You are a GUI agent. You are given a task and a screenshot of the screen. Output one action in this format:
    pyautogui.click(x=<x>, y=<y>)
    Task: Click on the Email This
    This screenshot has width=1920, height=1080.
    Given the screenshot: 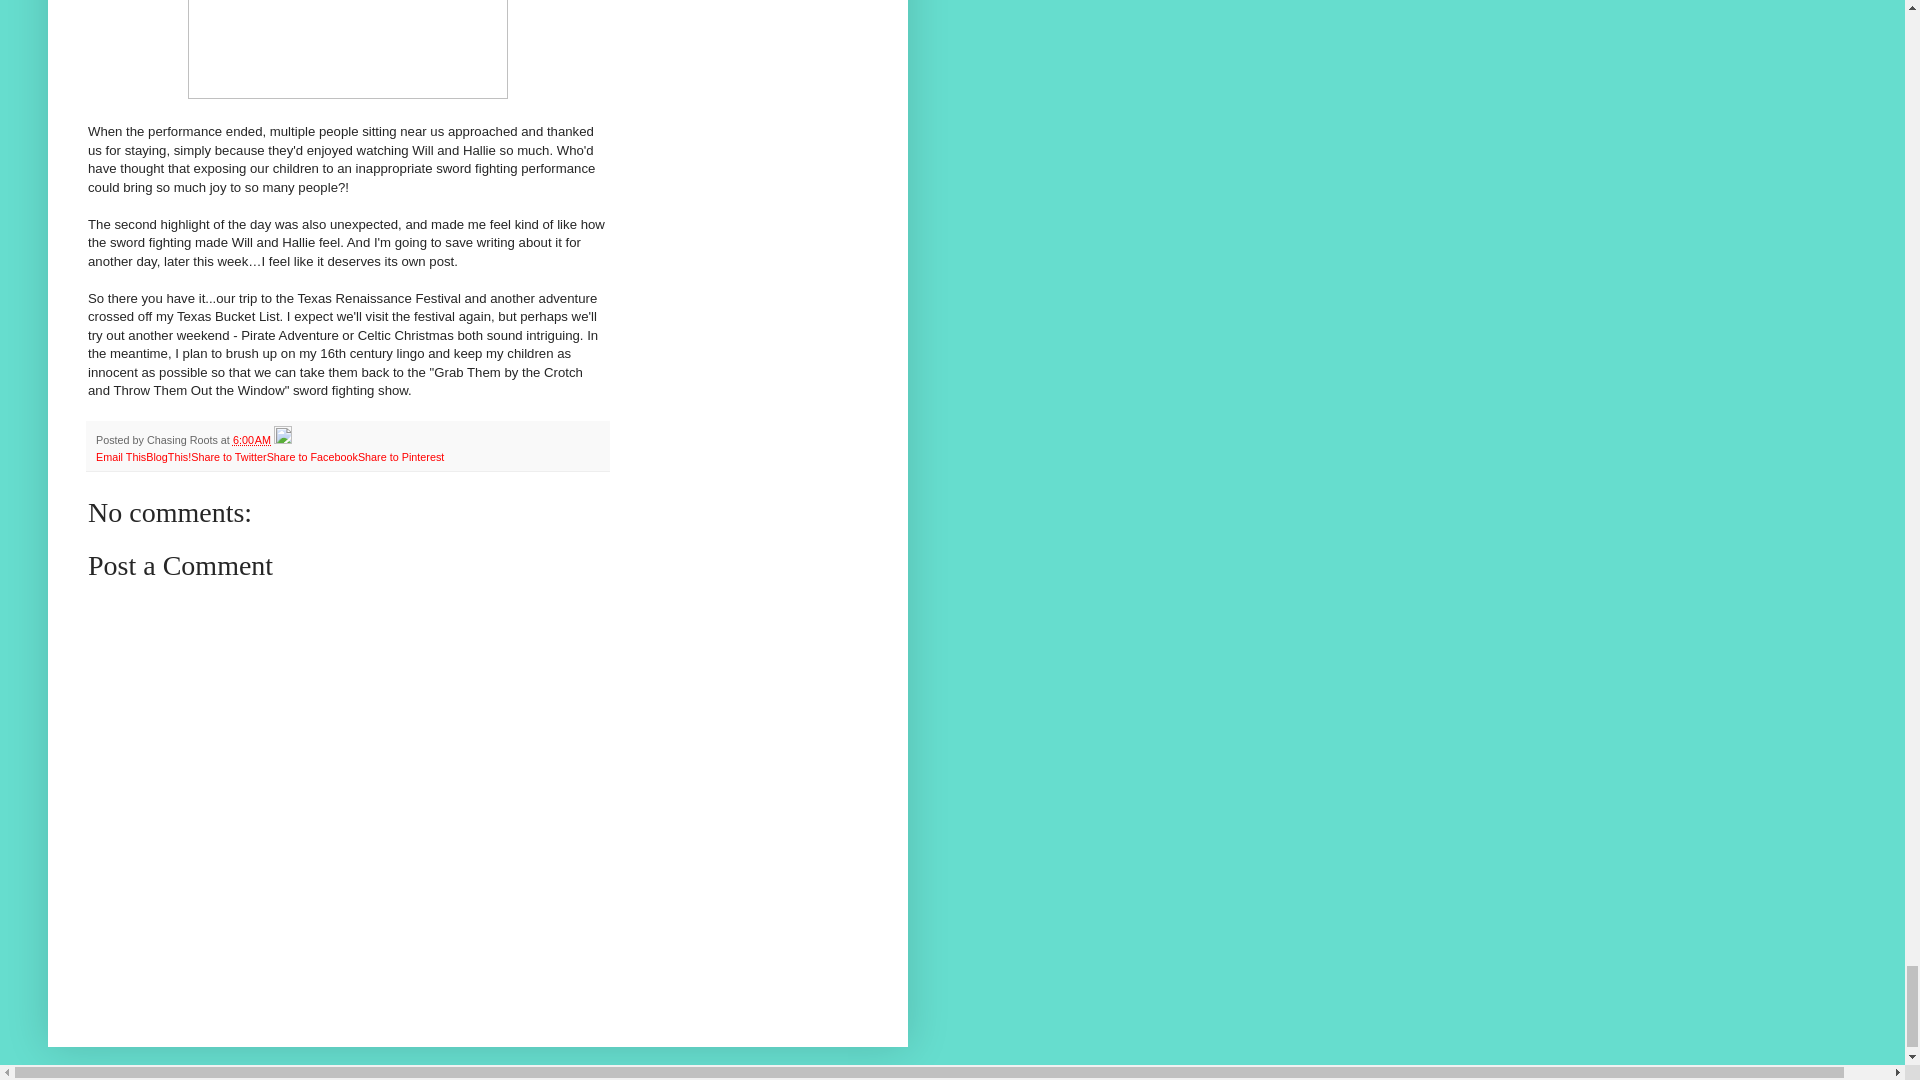 What is the action you would take?
    pyautogui.click(x=120, y=457)
    